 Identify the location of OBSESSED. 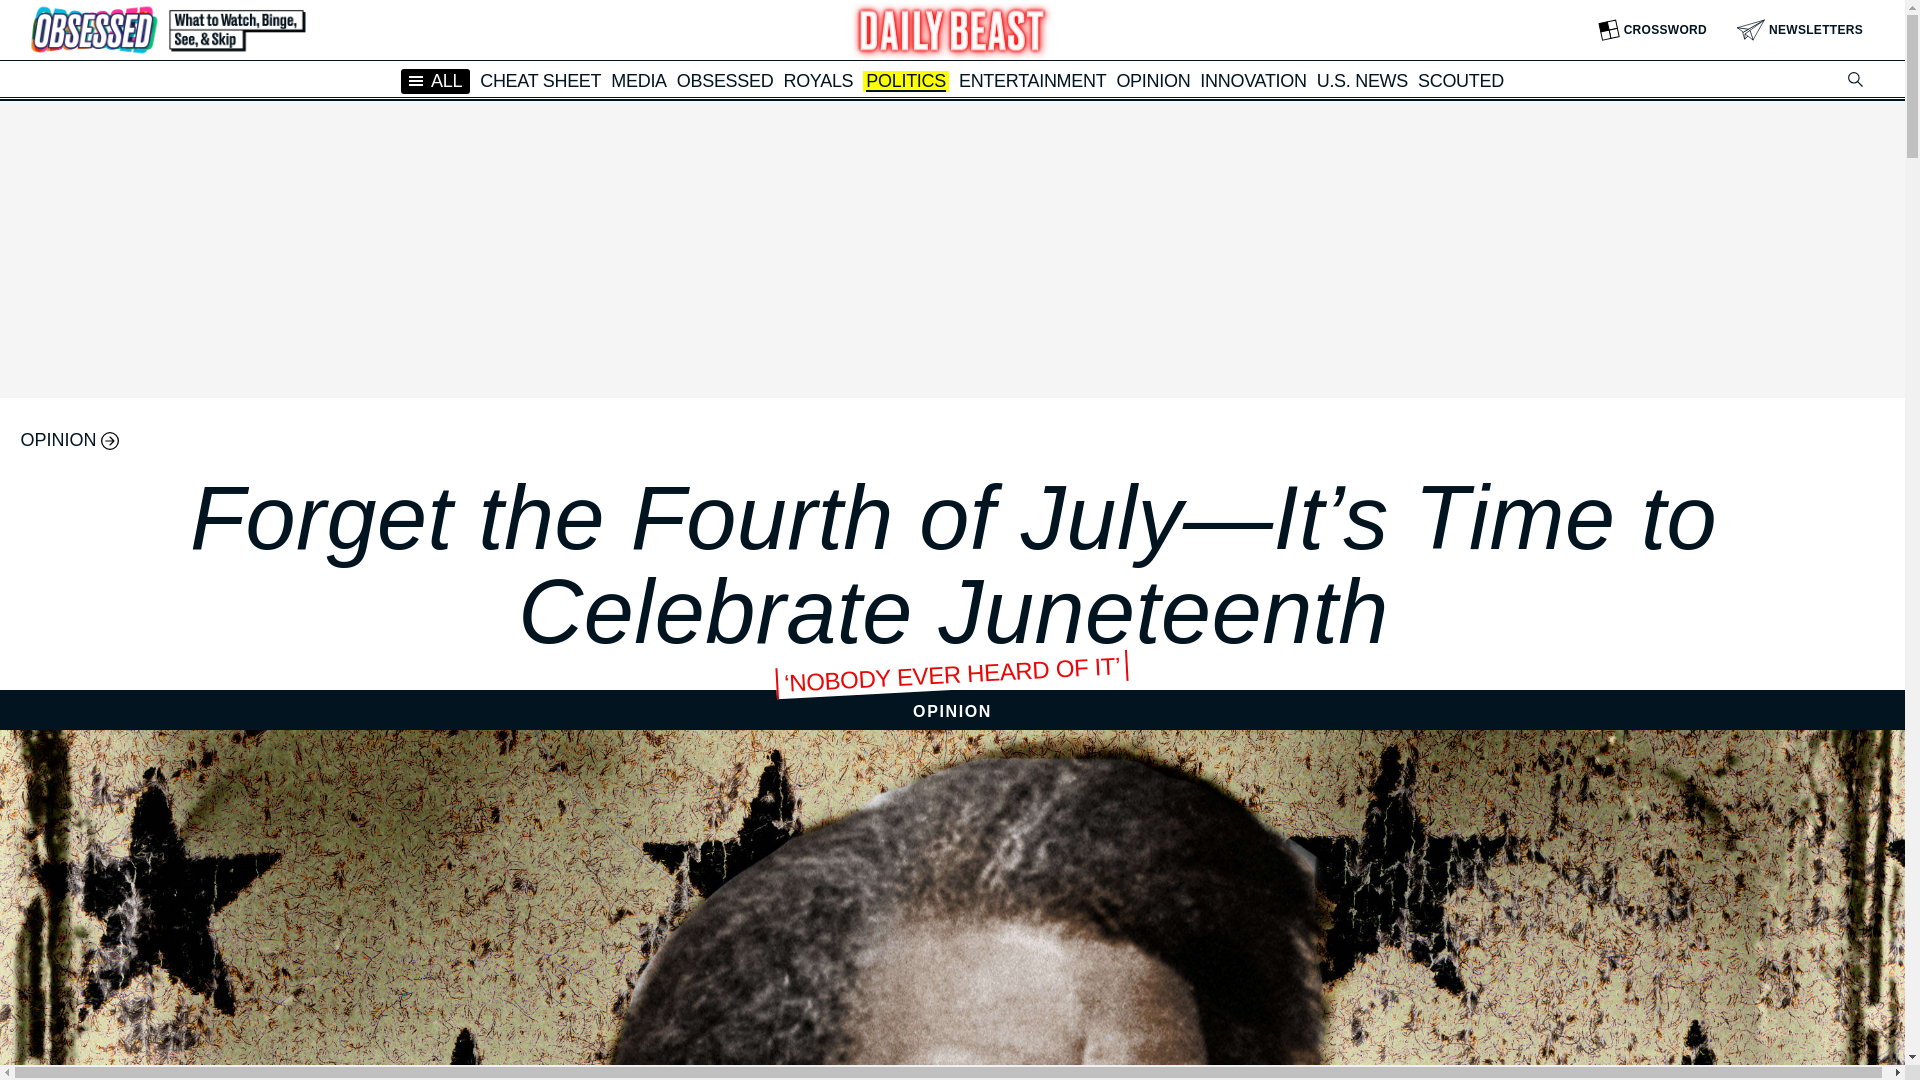
(725, 80).